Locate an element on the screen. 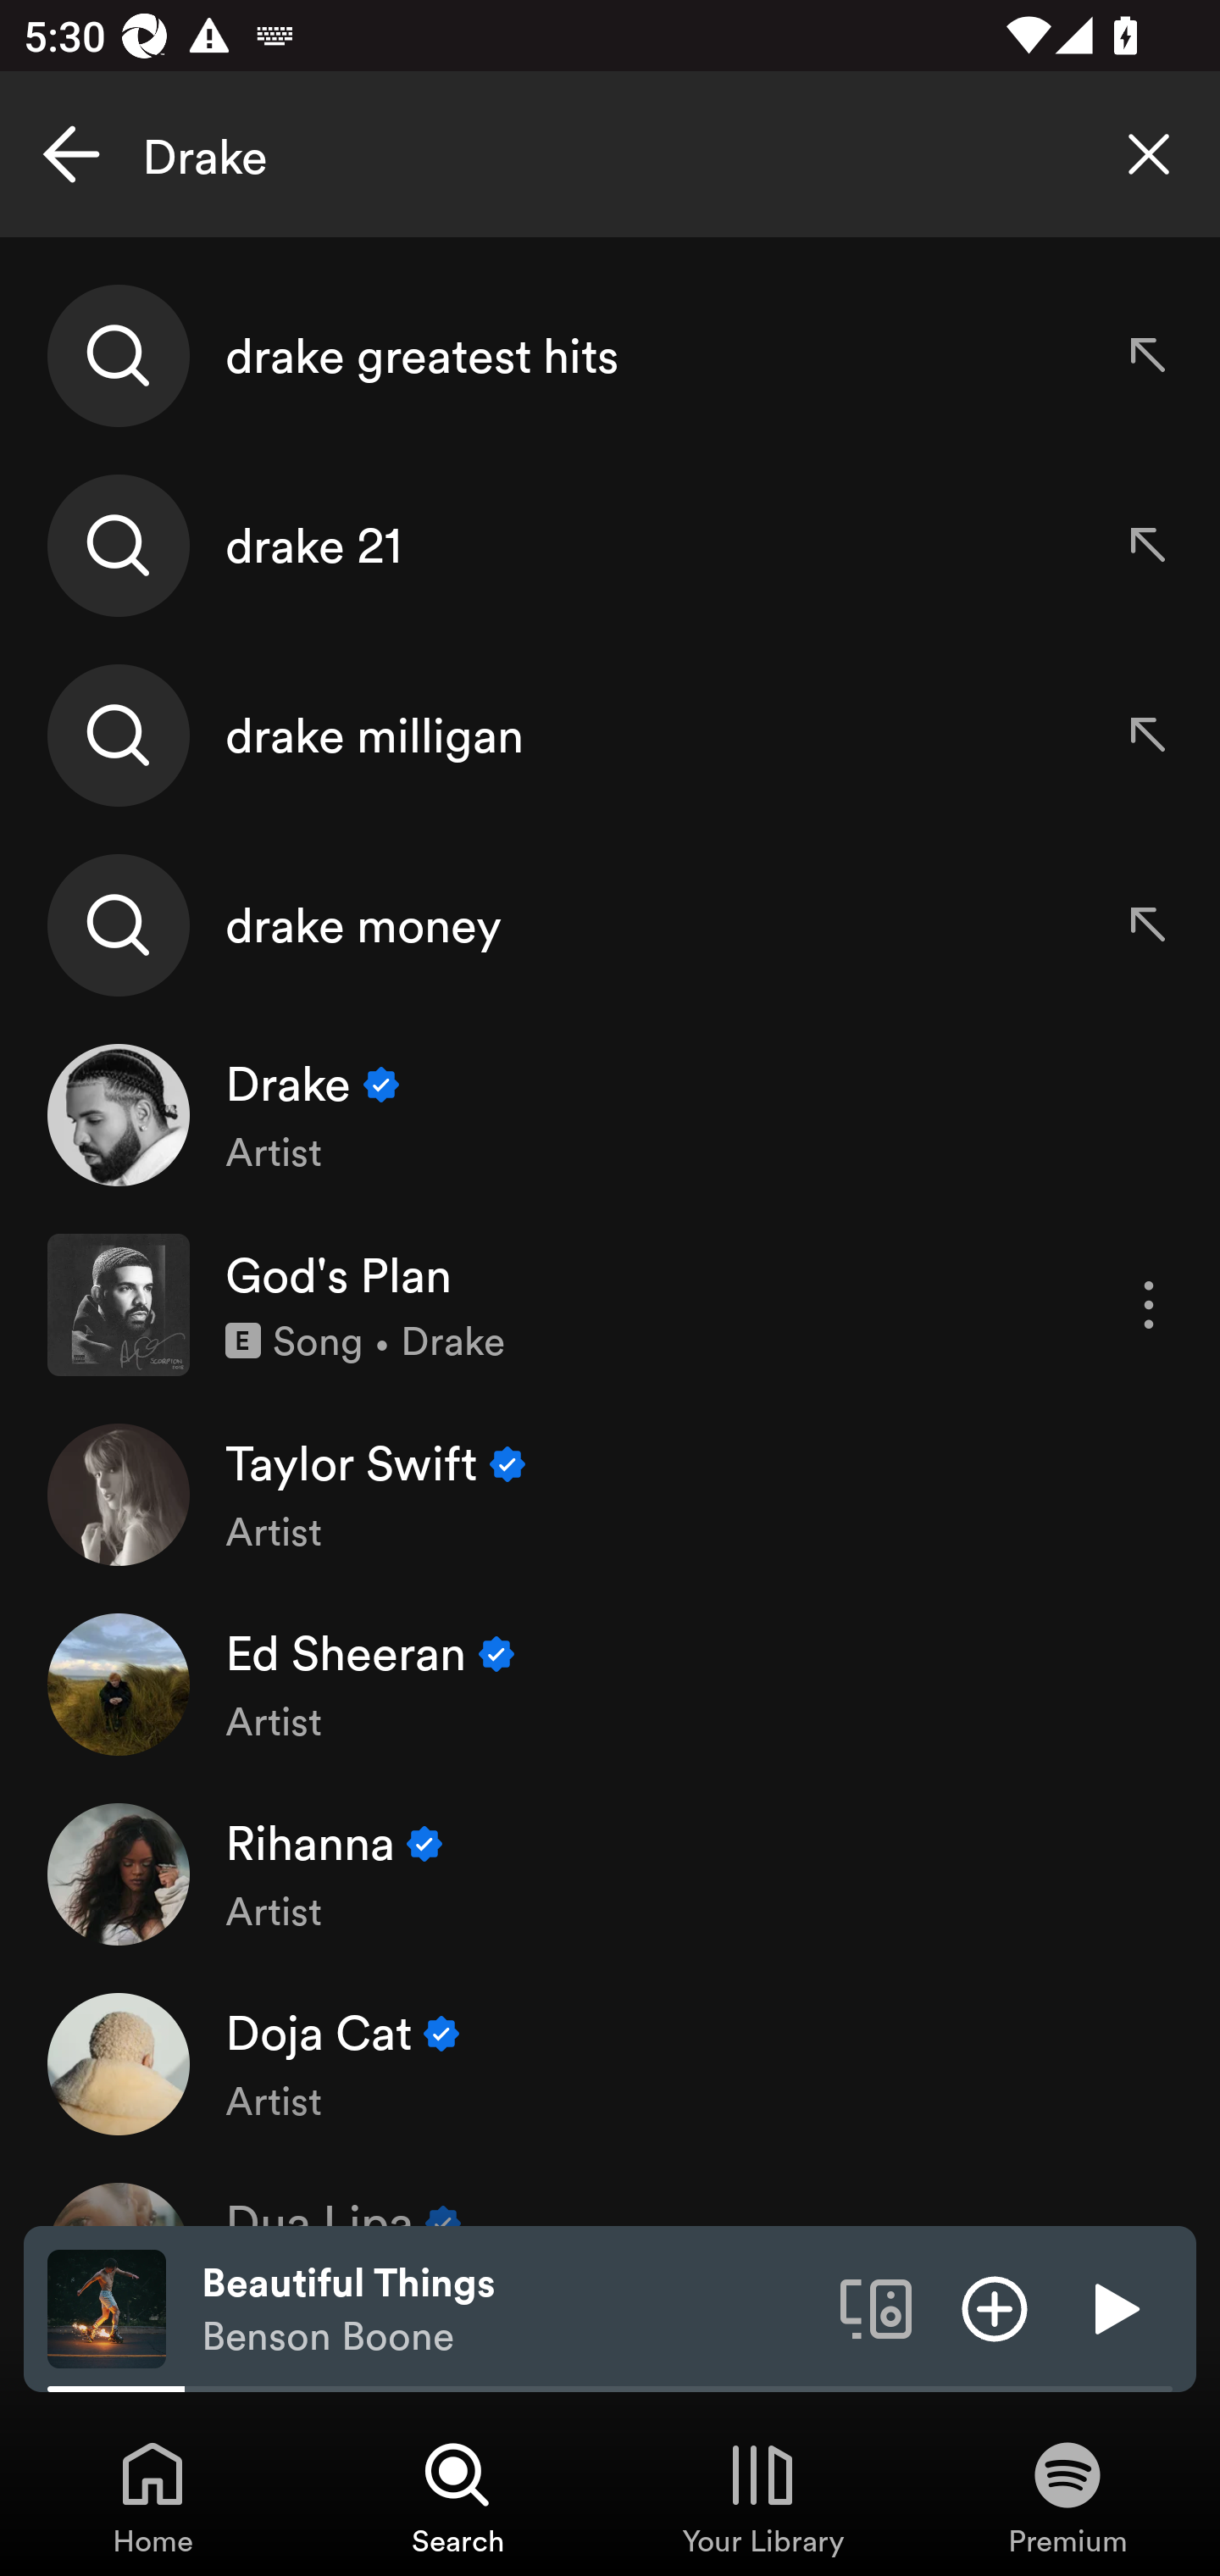 Image resolution: width=1220 pixels, height=2576 pixels. Search, Tab 2 of 4 Search Search is located at coordinates (457, 2496).